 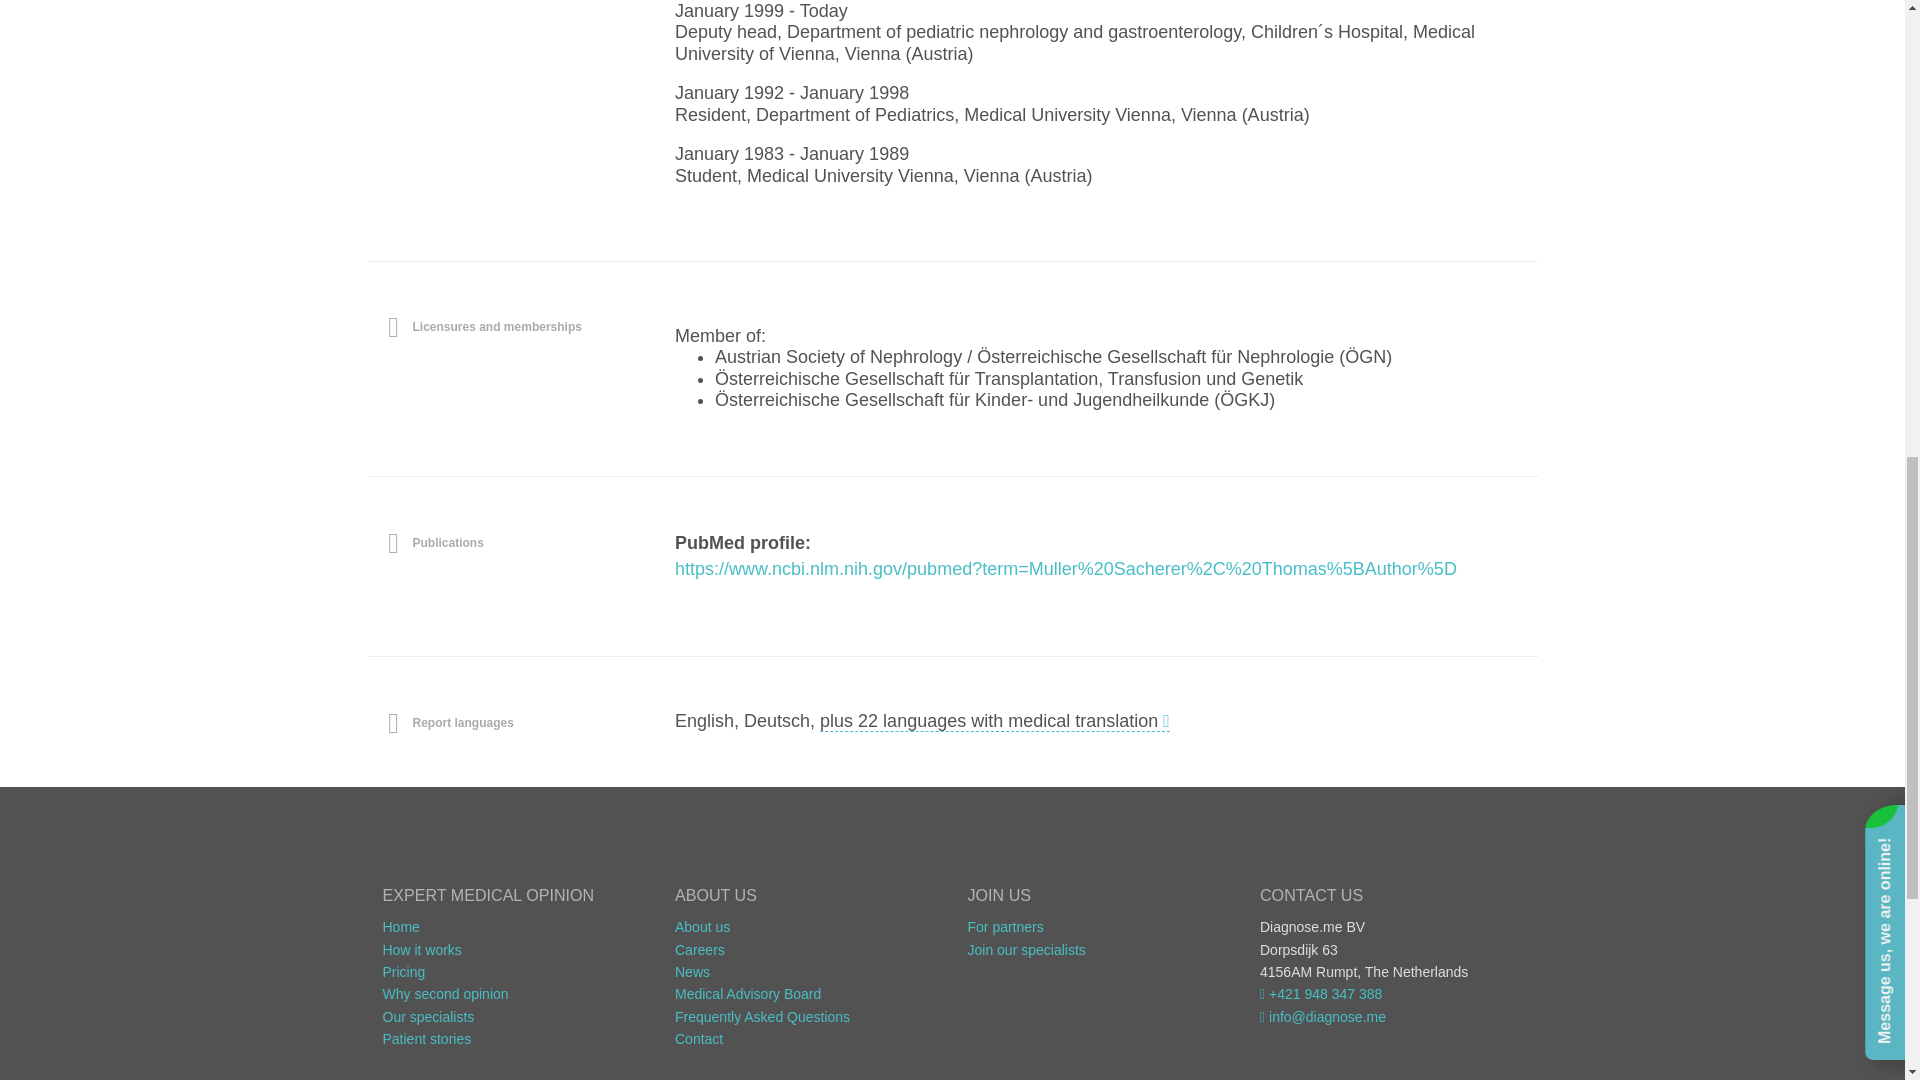 I want to click on Why second opinion, so click(x=445, y=994).